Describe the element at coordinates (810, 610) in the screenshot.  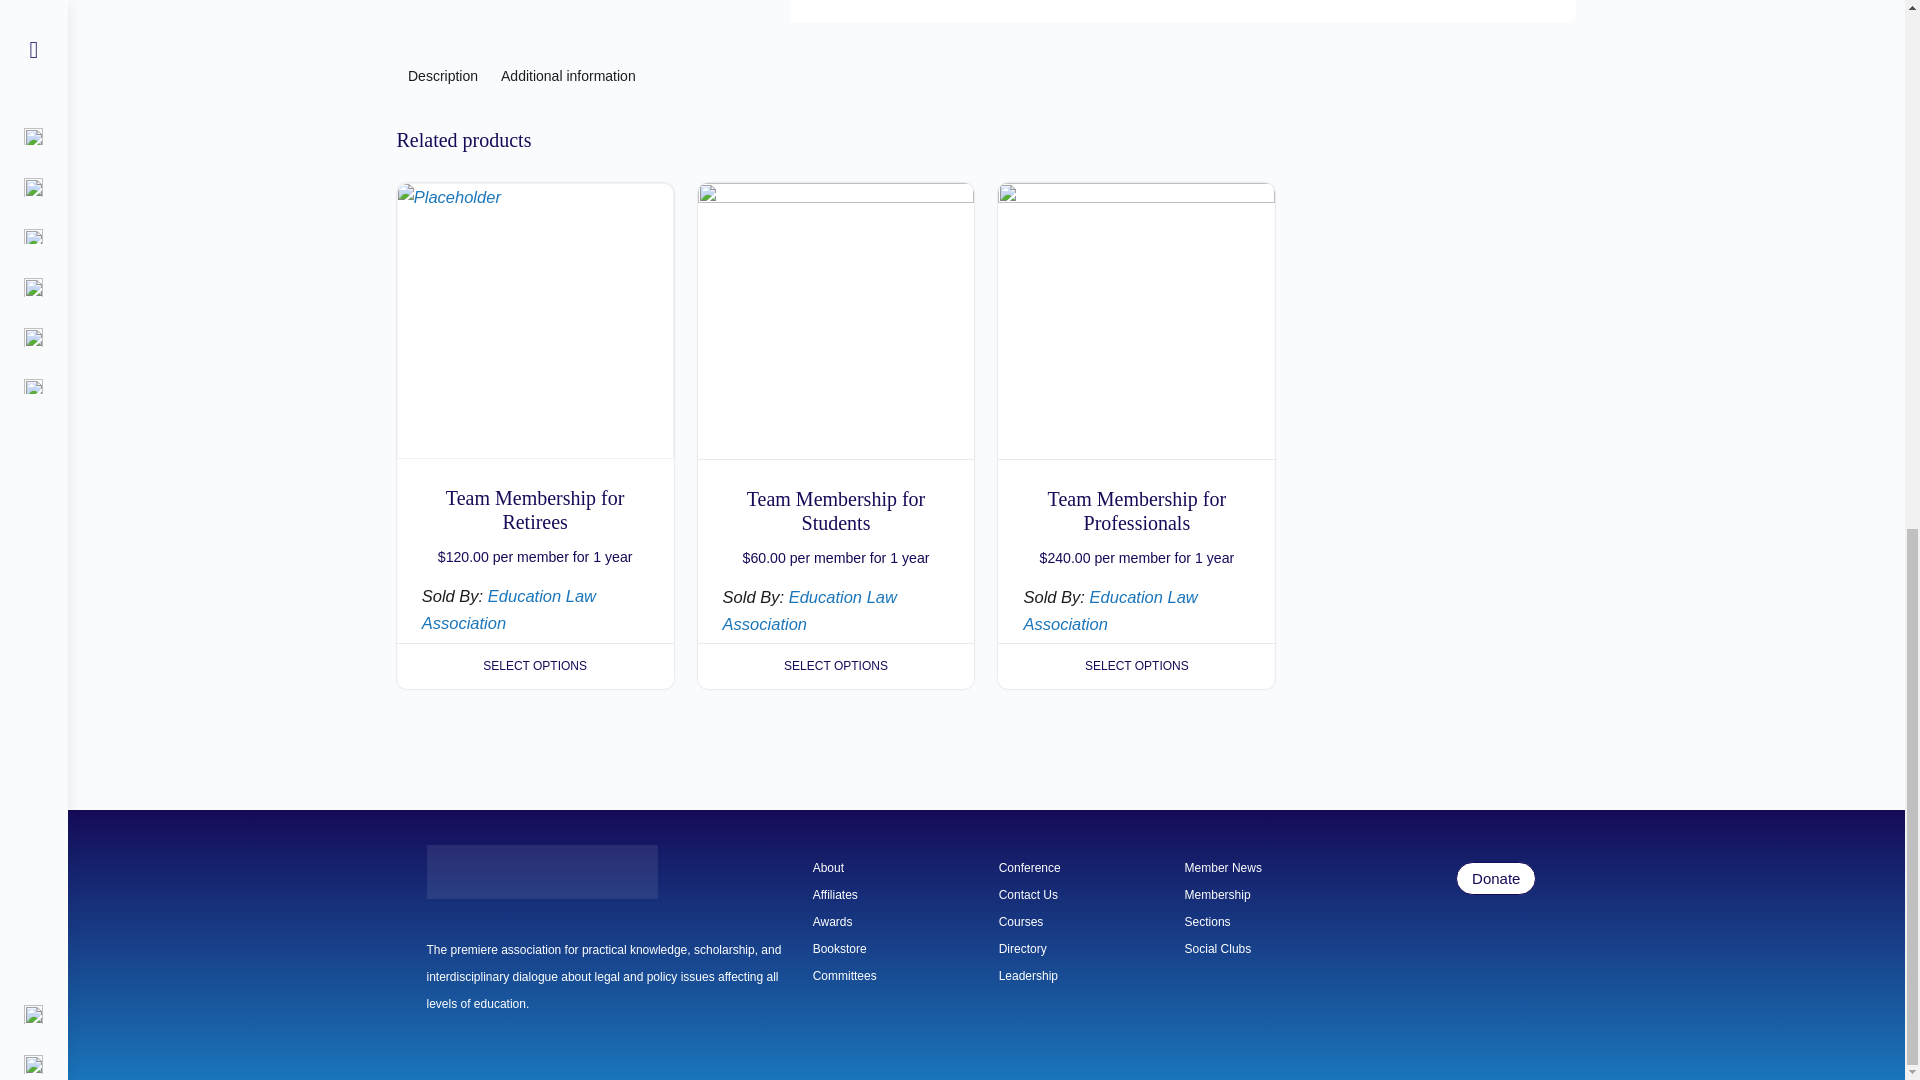
I see `Education Law Association` at that location.